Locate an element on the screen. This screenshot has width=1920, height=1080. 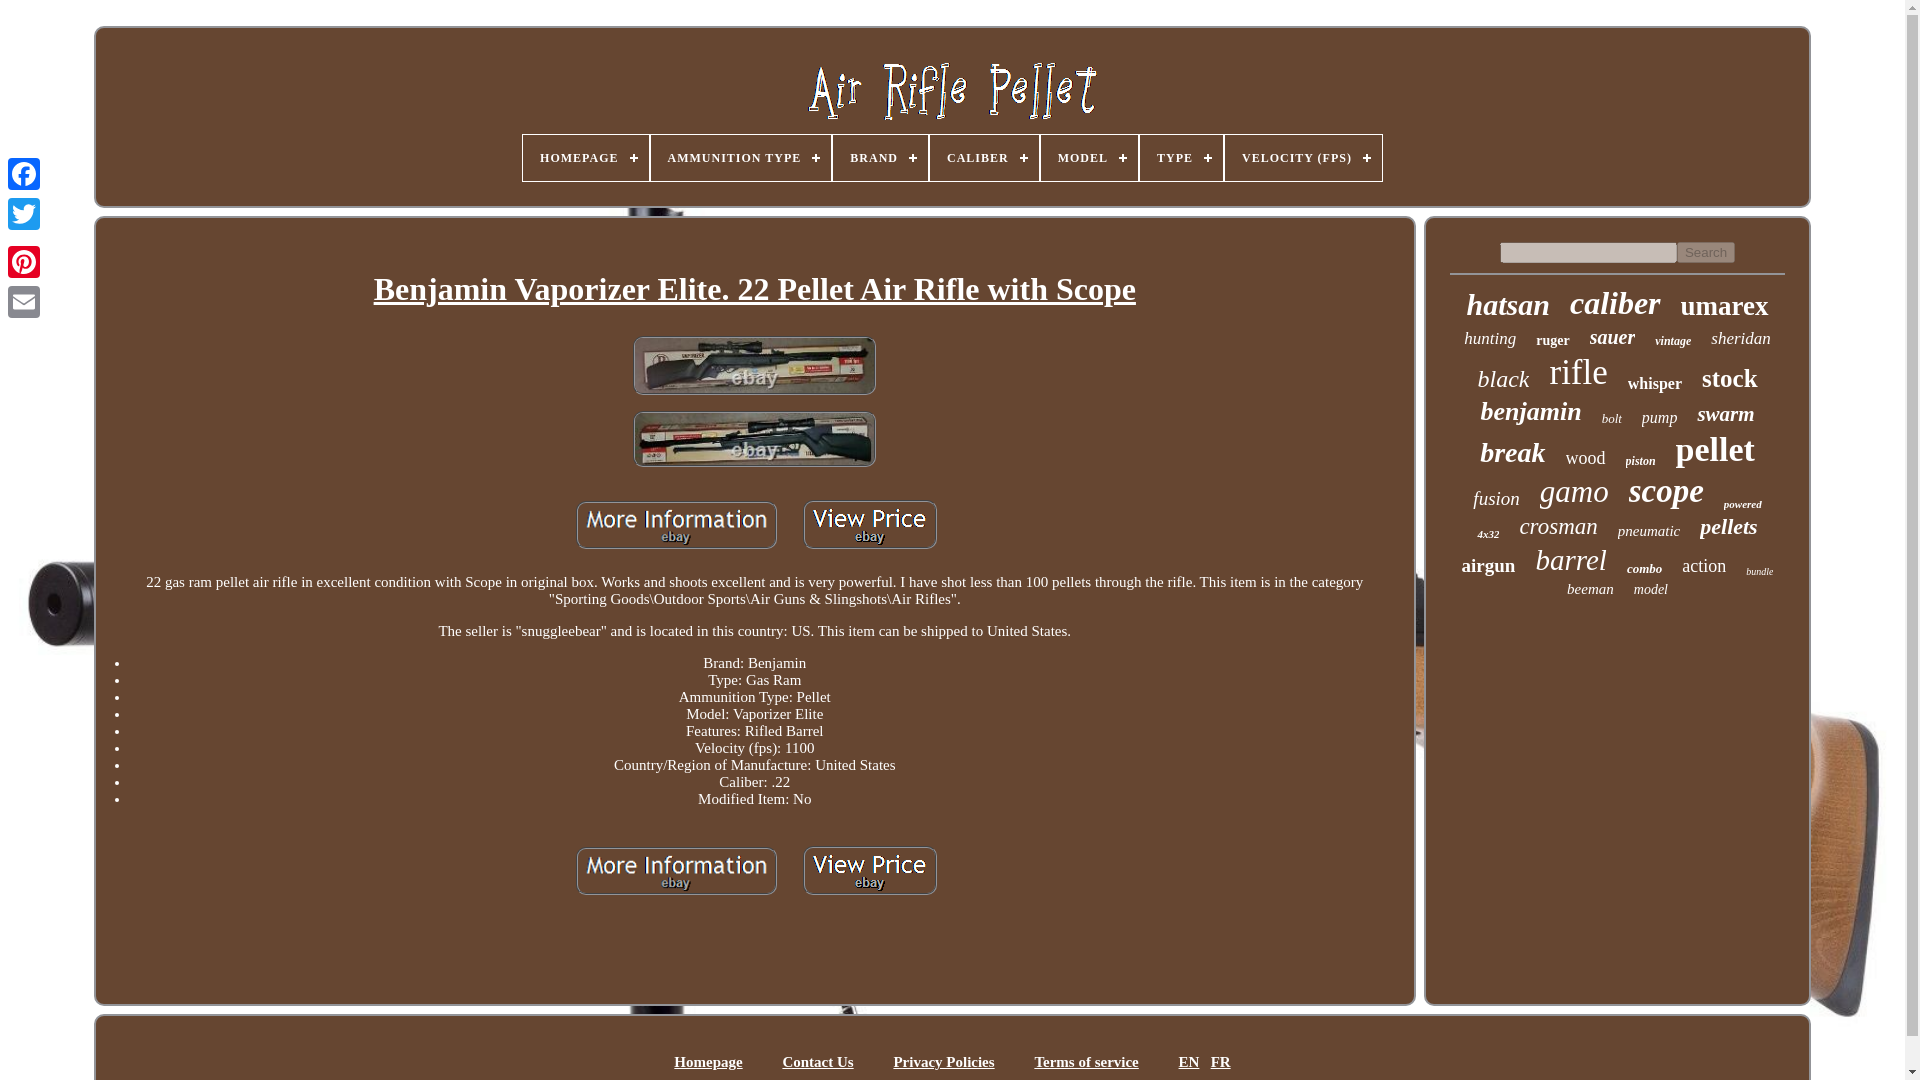
Benjamin Vaporizer Elite. 22 Pellet Air Rifle With Scope is located at coordinates (754, 441).